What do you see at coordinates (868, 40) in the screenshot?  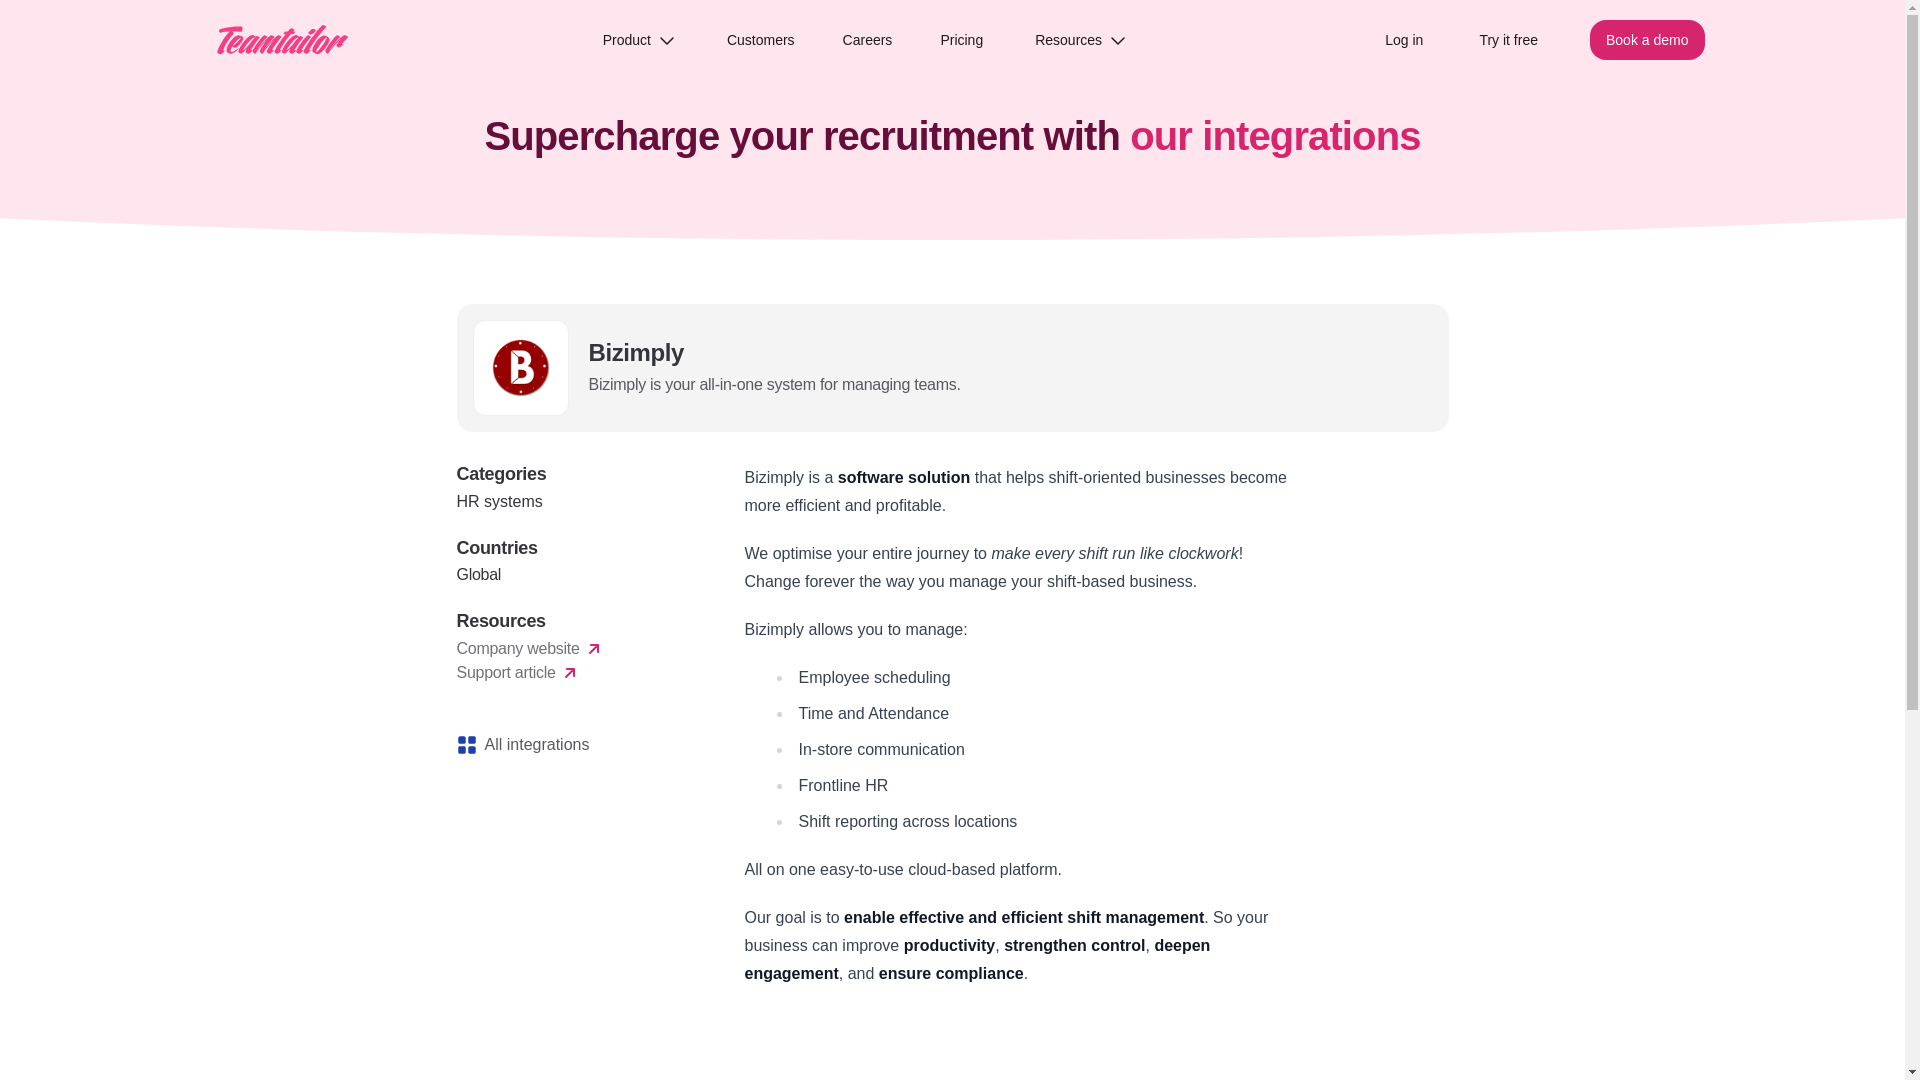 I see `Careers` at bounding box center [868, 40].